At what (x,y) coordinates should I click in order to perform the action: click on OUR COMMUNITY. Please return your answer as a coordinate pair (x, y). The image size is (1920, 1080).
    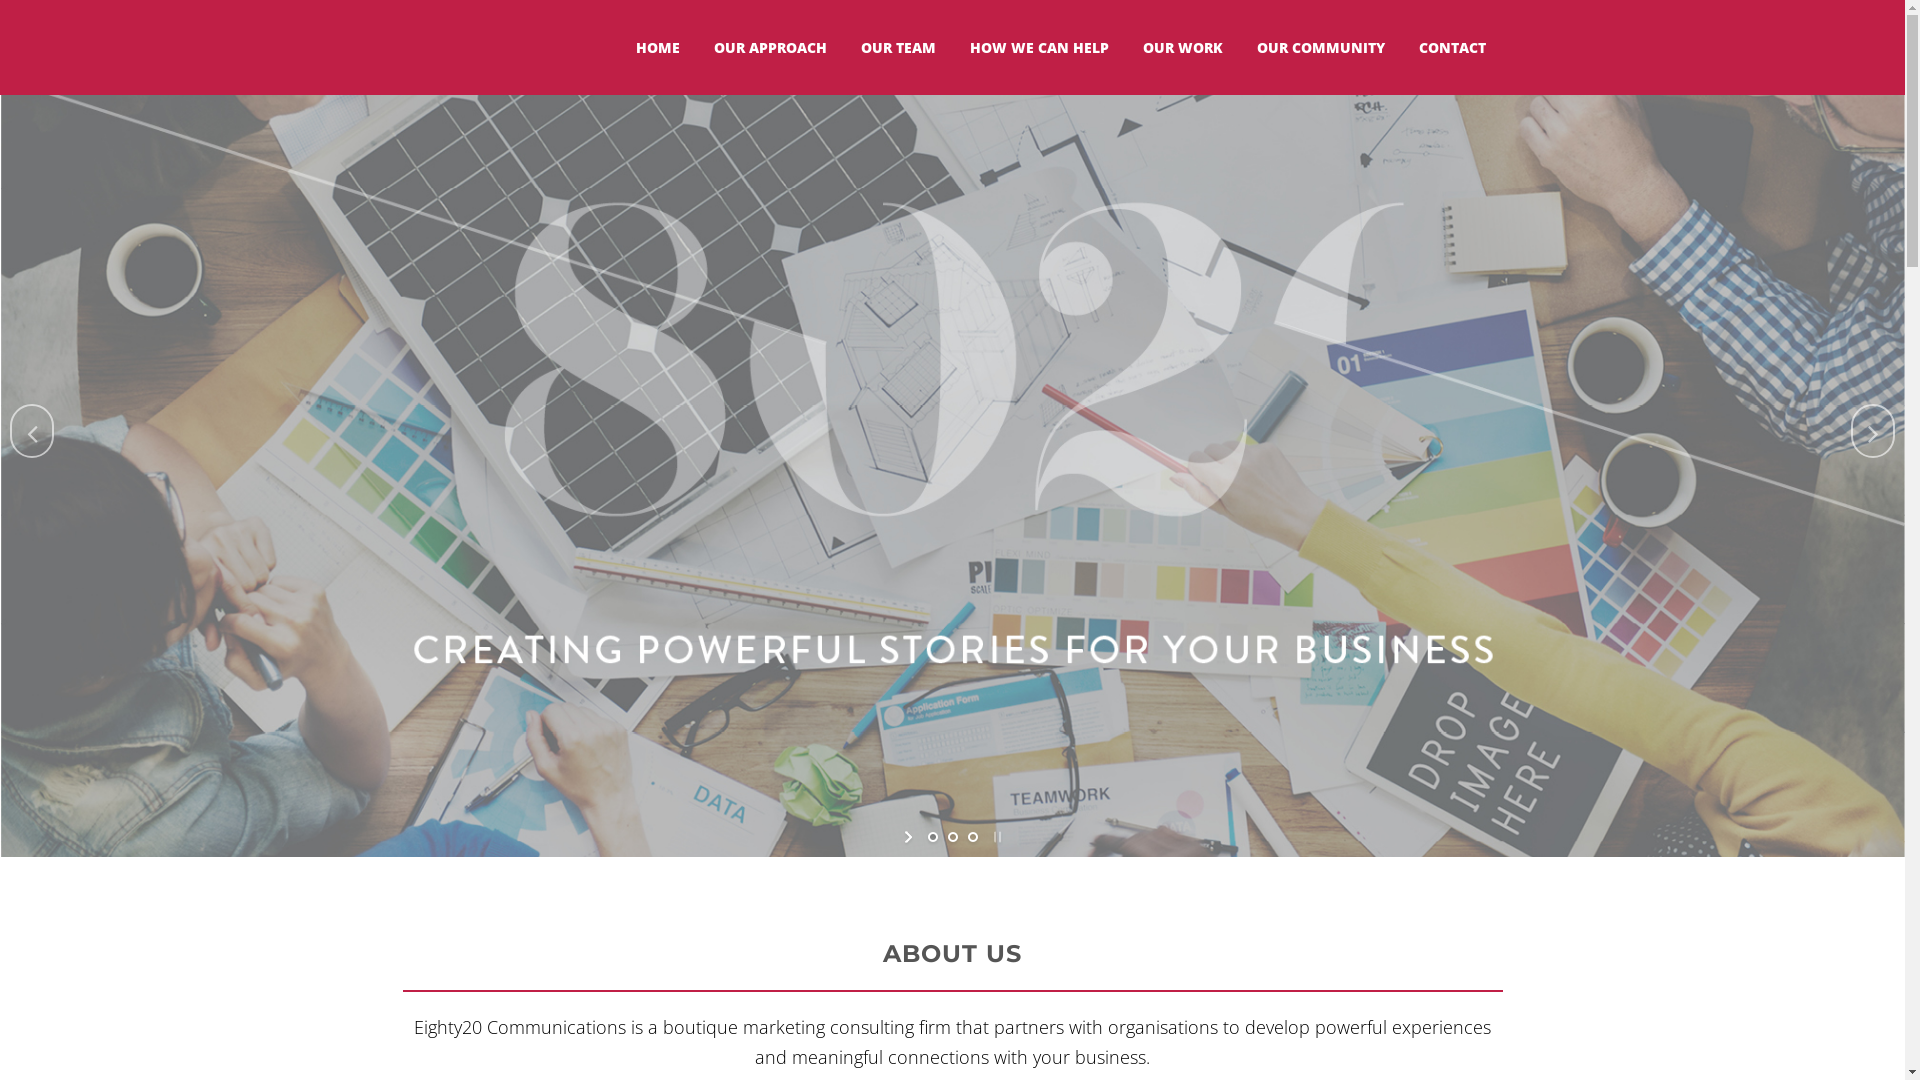
    Looking at the image, I should click on (1321, 48).